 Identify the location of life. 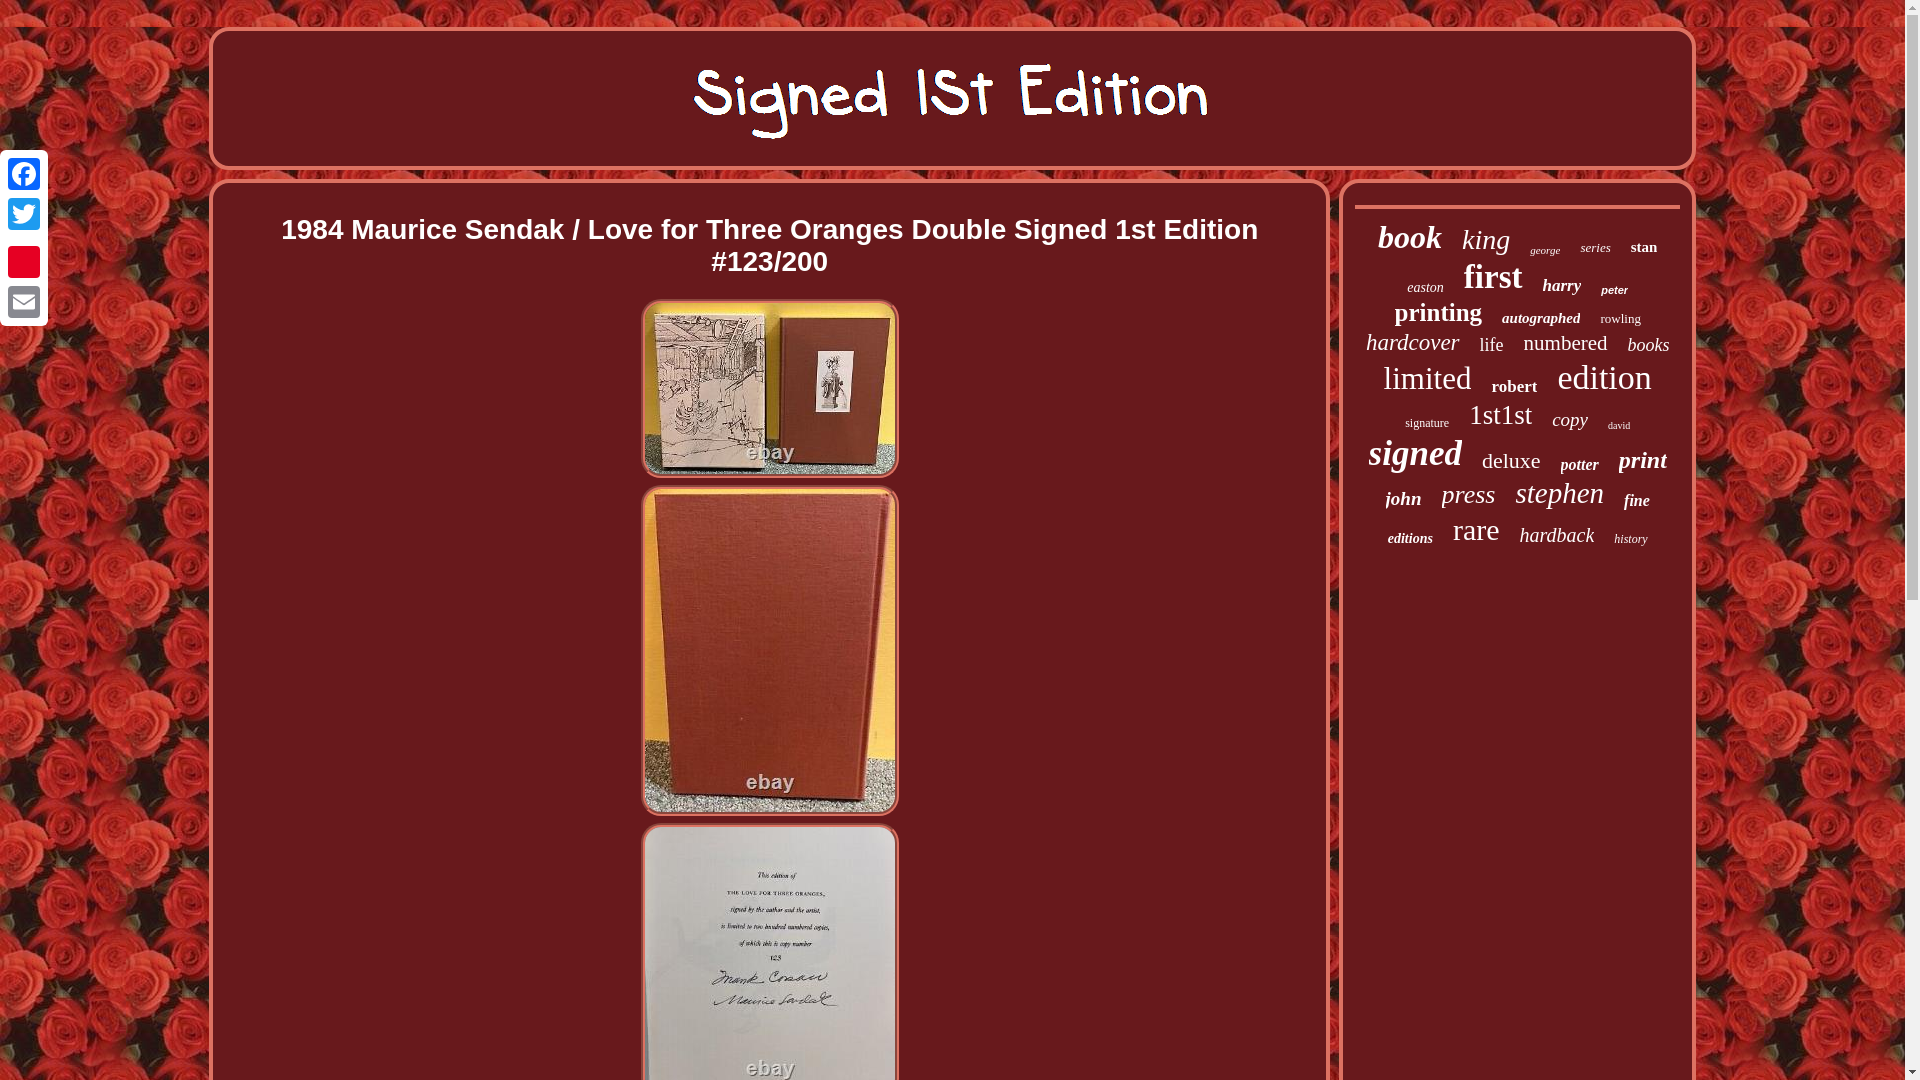
(1492, 345).